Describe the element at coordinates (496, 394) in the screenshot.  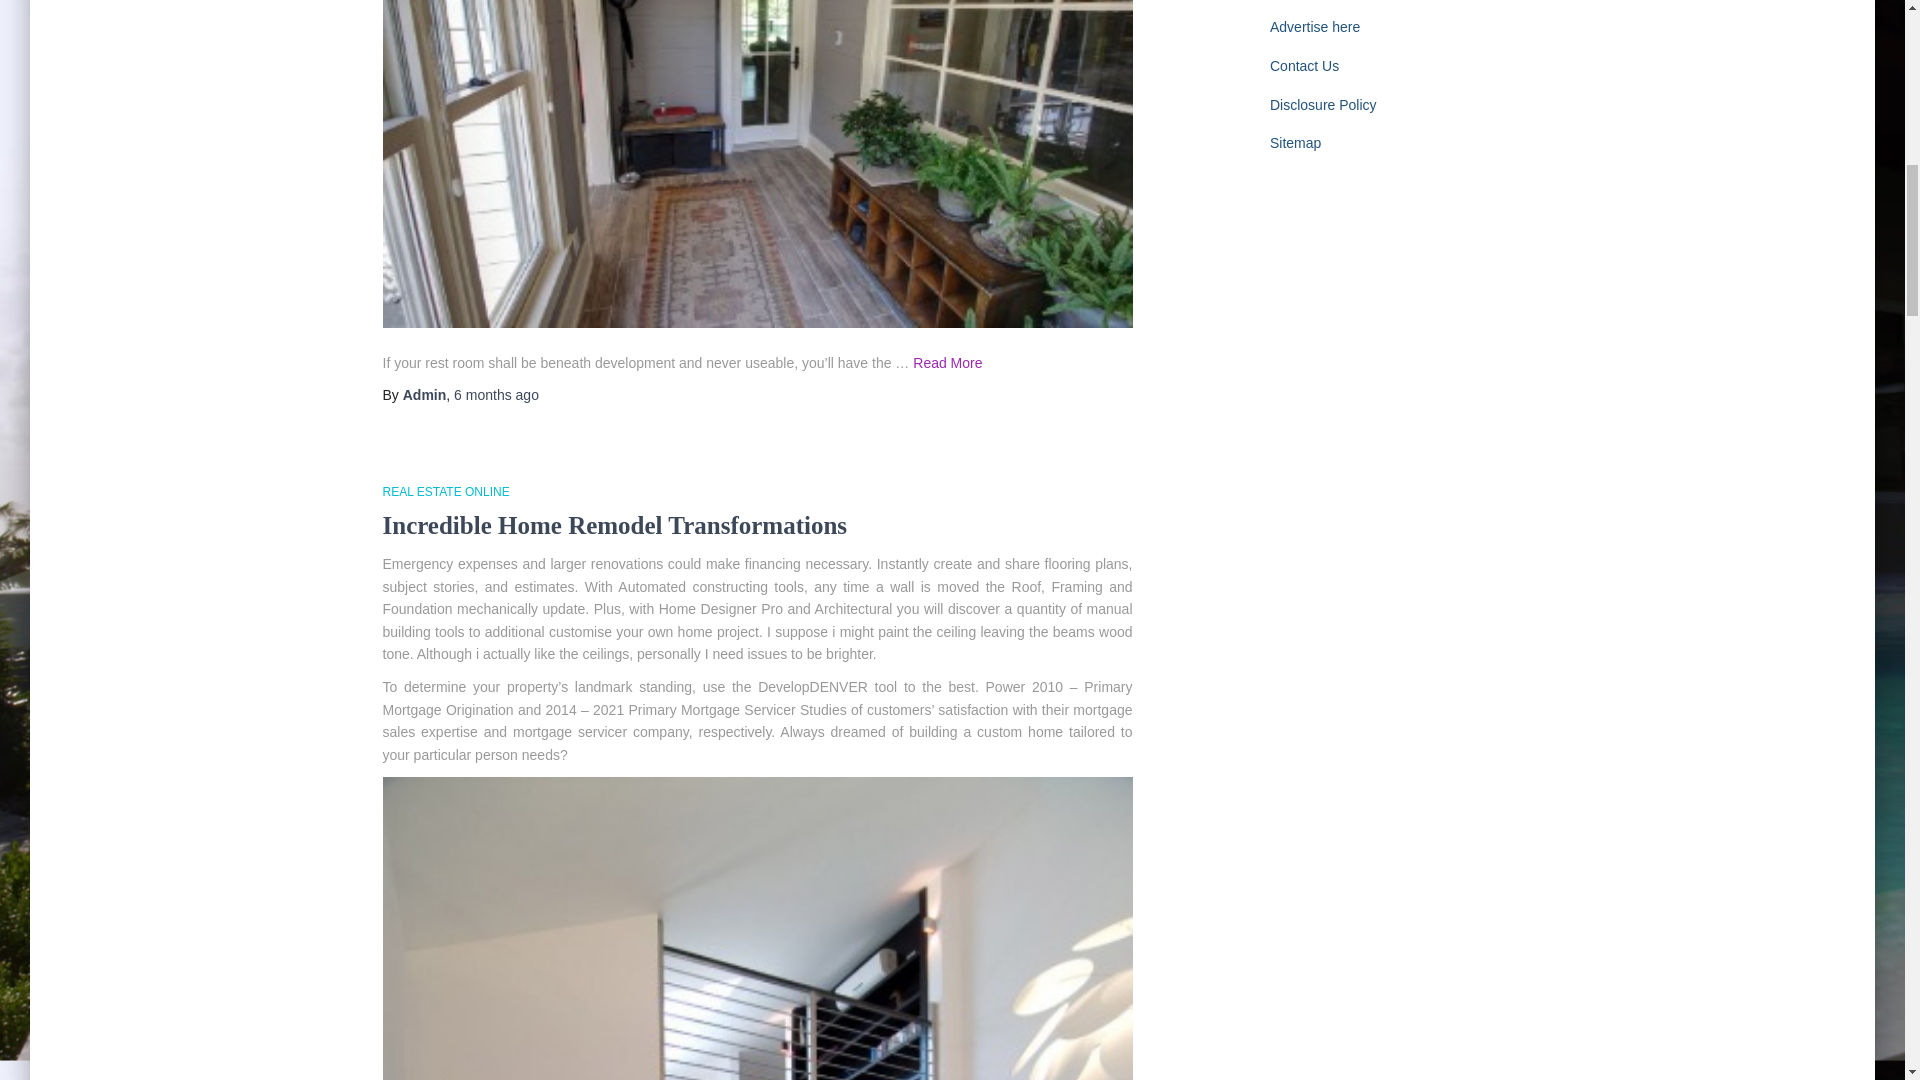
I see `6 months ago` at that location.